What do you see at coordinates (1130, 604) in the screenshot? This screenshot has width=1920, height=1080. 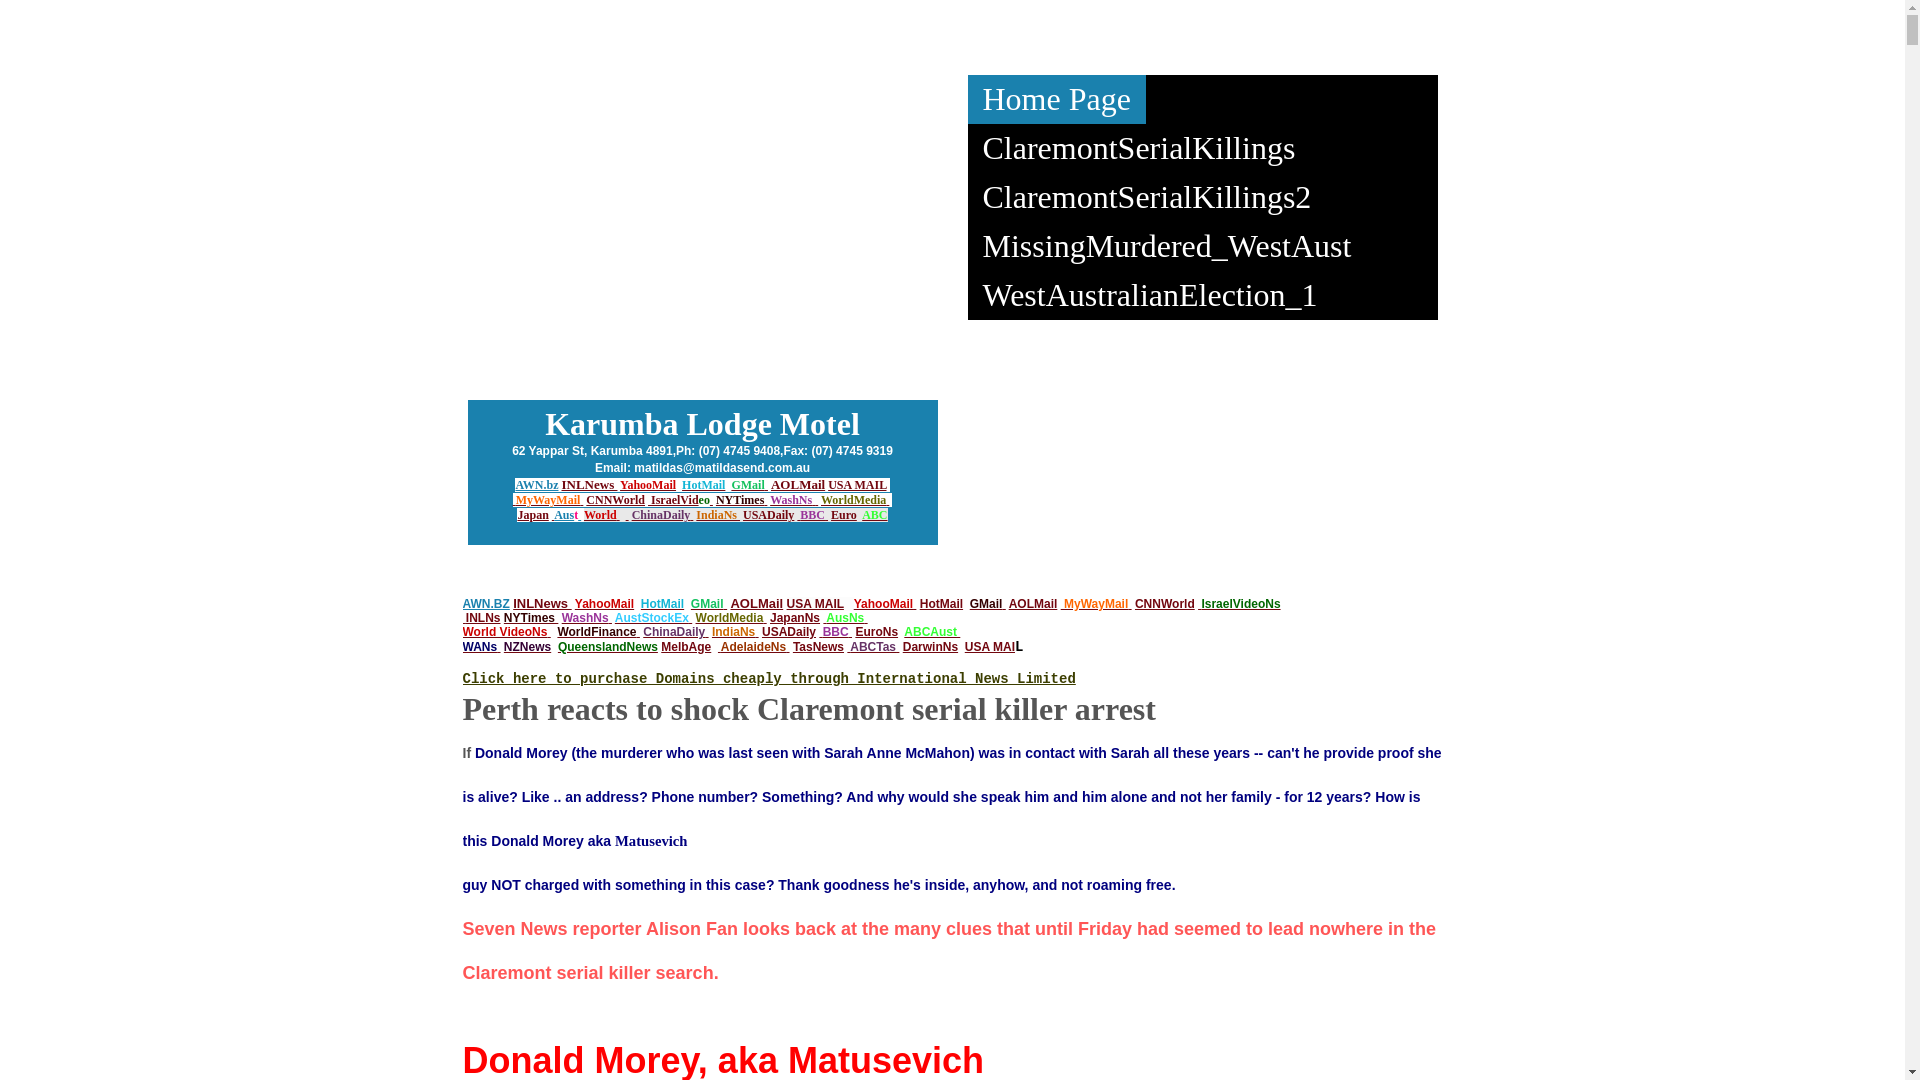 I see ` ` at bounding box center [1130, 604].